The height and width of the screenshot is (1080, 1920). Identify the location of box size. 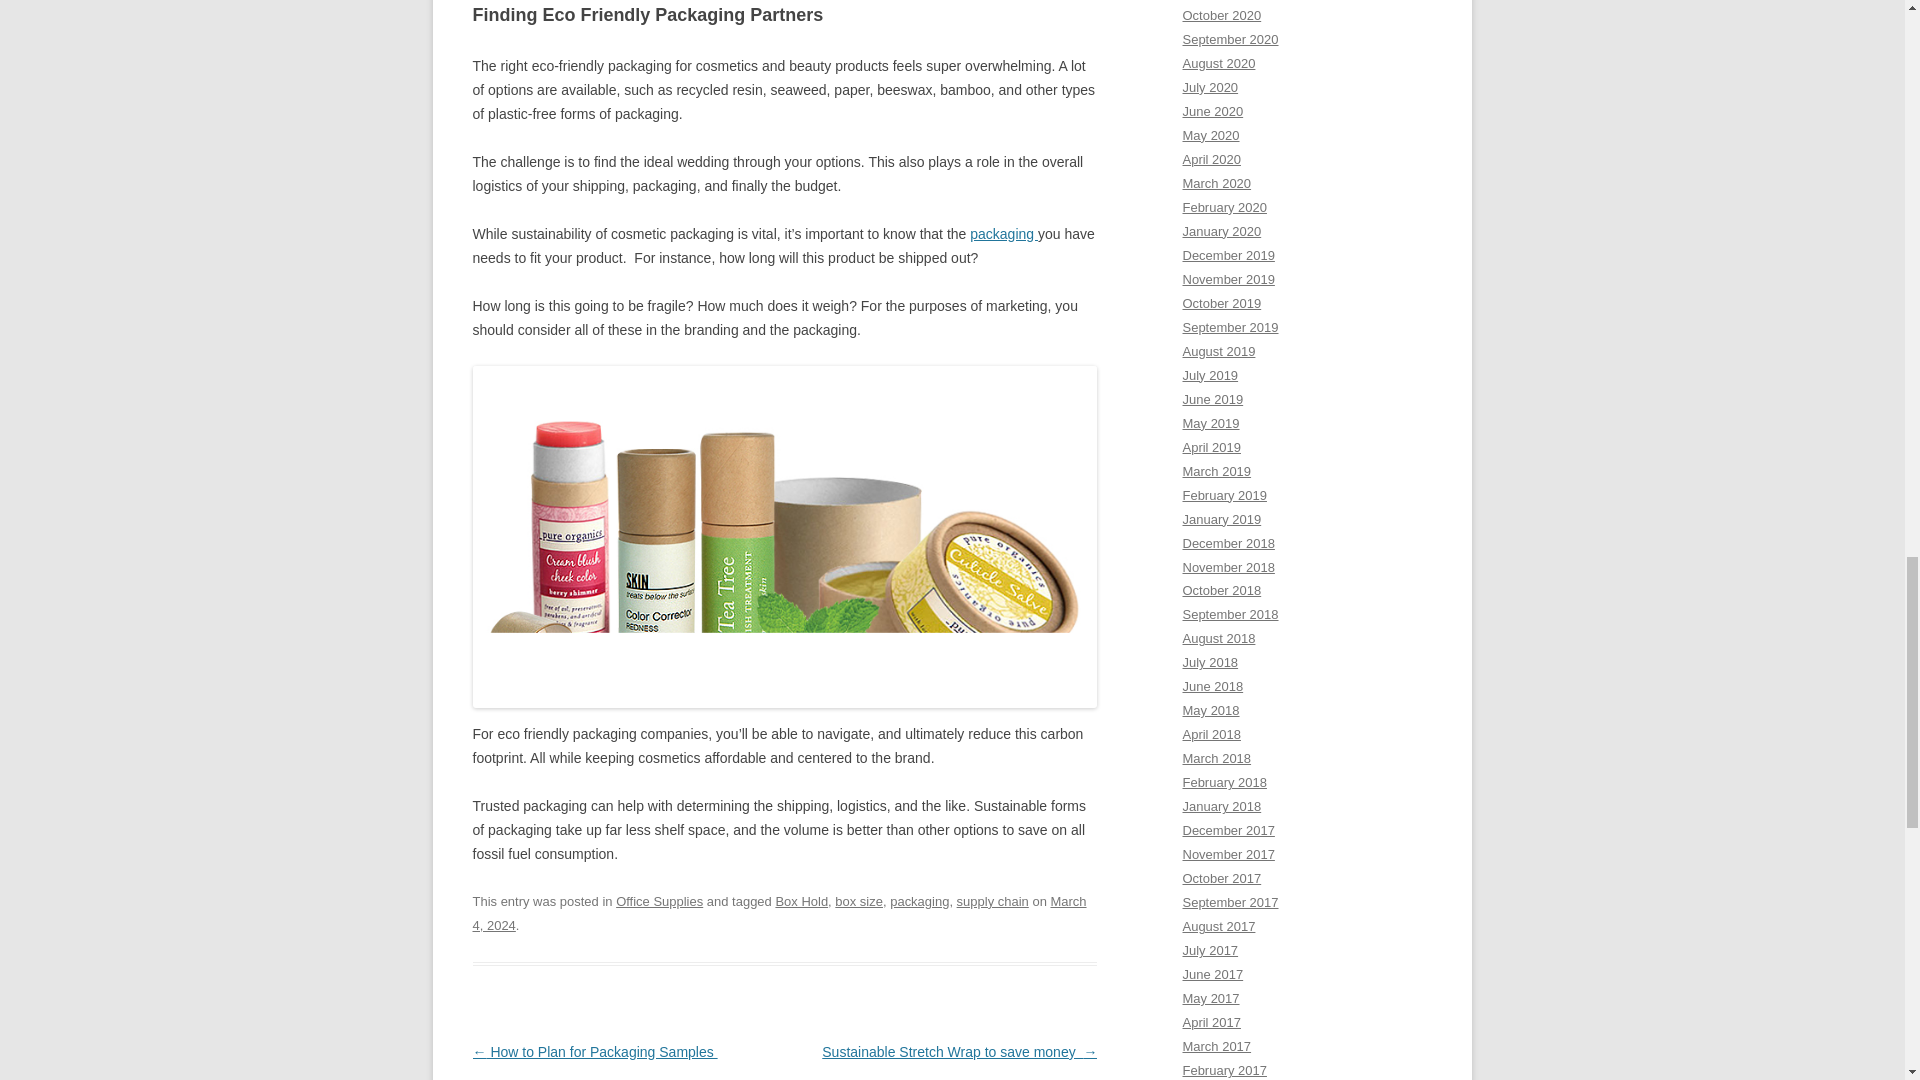
(859, 902).